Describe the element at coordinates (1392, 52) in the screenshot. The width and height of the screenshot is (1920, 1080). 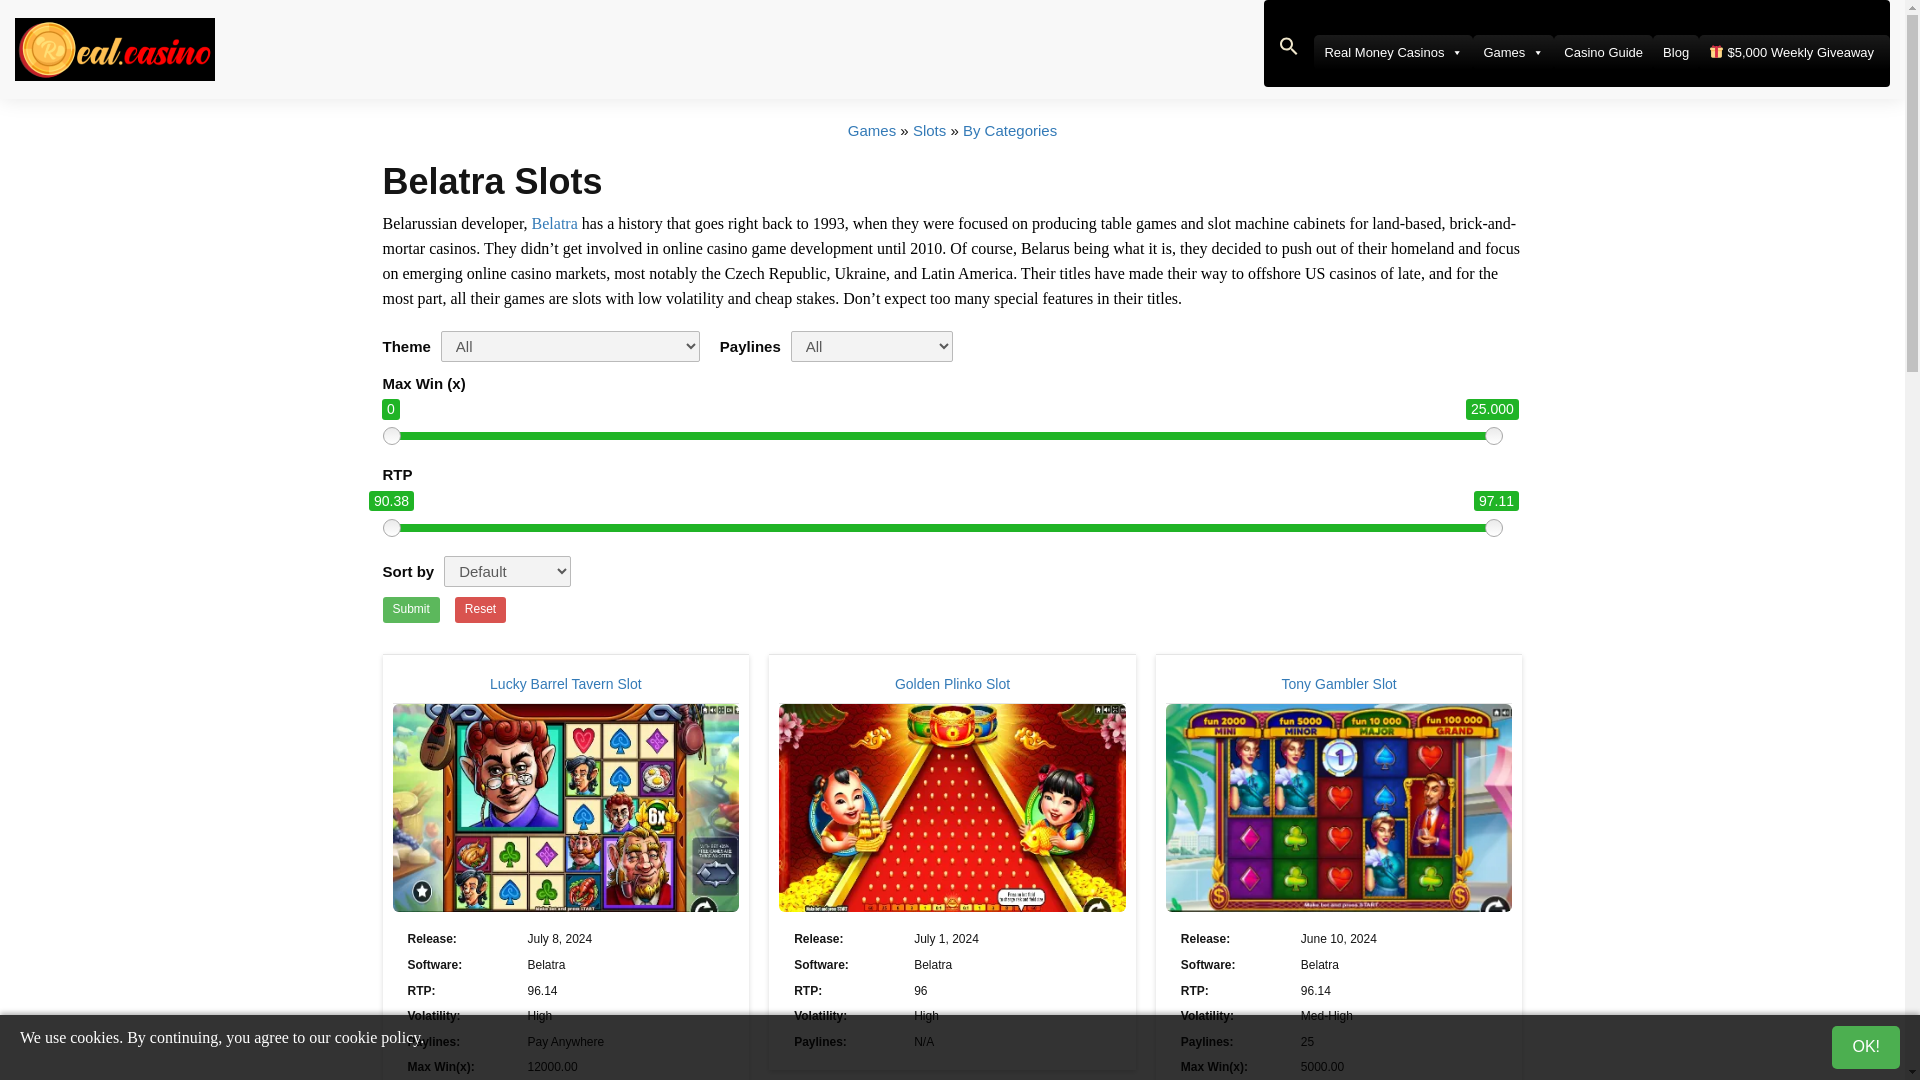
I see `Real Money Casinos` at that location.